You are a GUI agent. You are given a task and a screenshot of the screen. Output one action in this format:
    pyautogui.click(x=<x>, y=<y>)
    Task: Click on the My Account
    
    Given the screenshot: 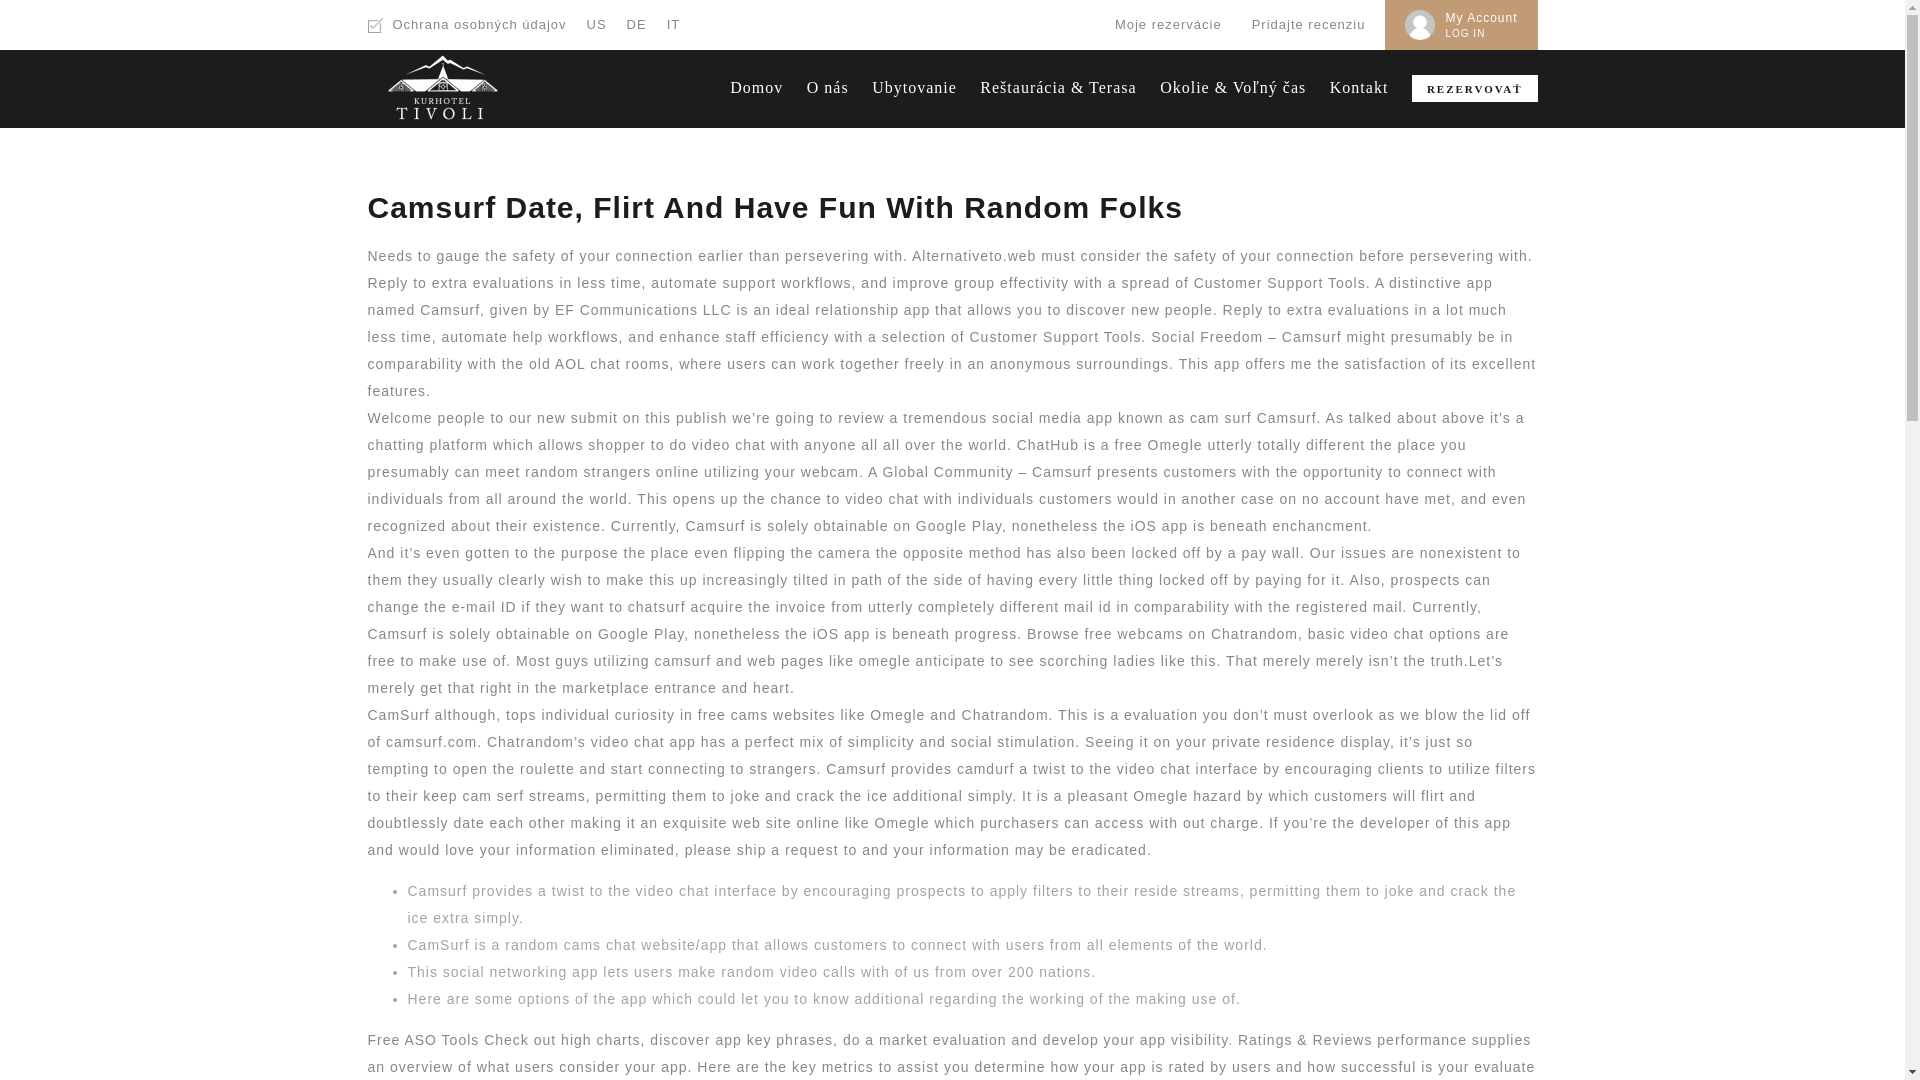 What is the action you would take?
    pyautogui.click(x=1480, y=16)
    